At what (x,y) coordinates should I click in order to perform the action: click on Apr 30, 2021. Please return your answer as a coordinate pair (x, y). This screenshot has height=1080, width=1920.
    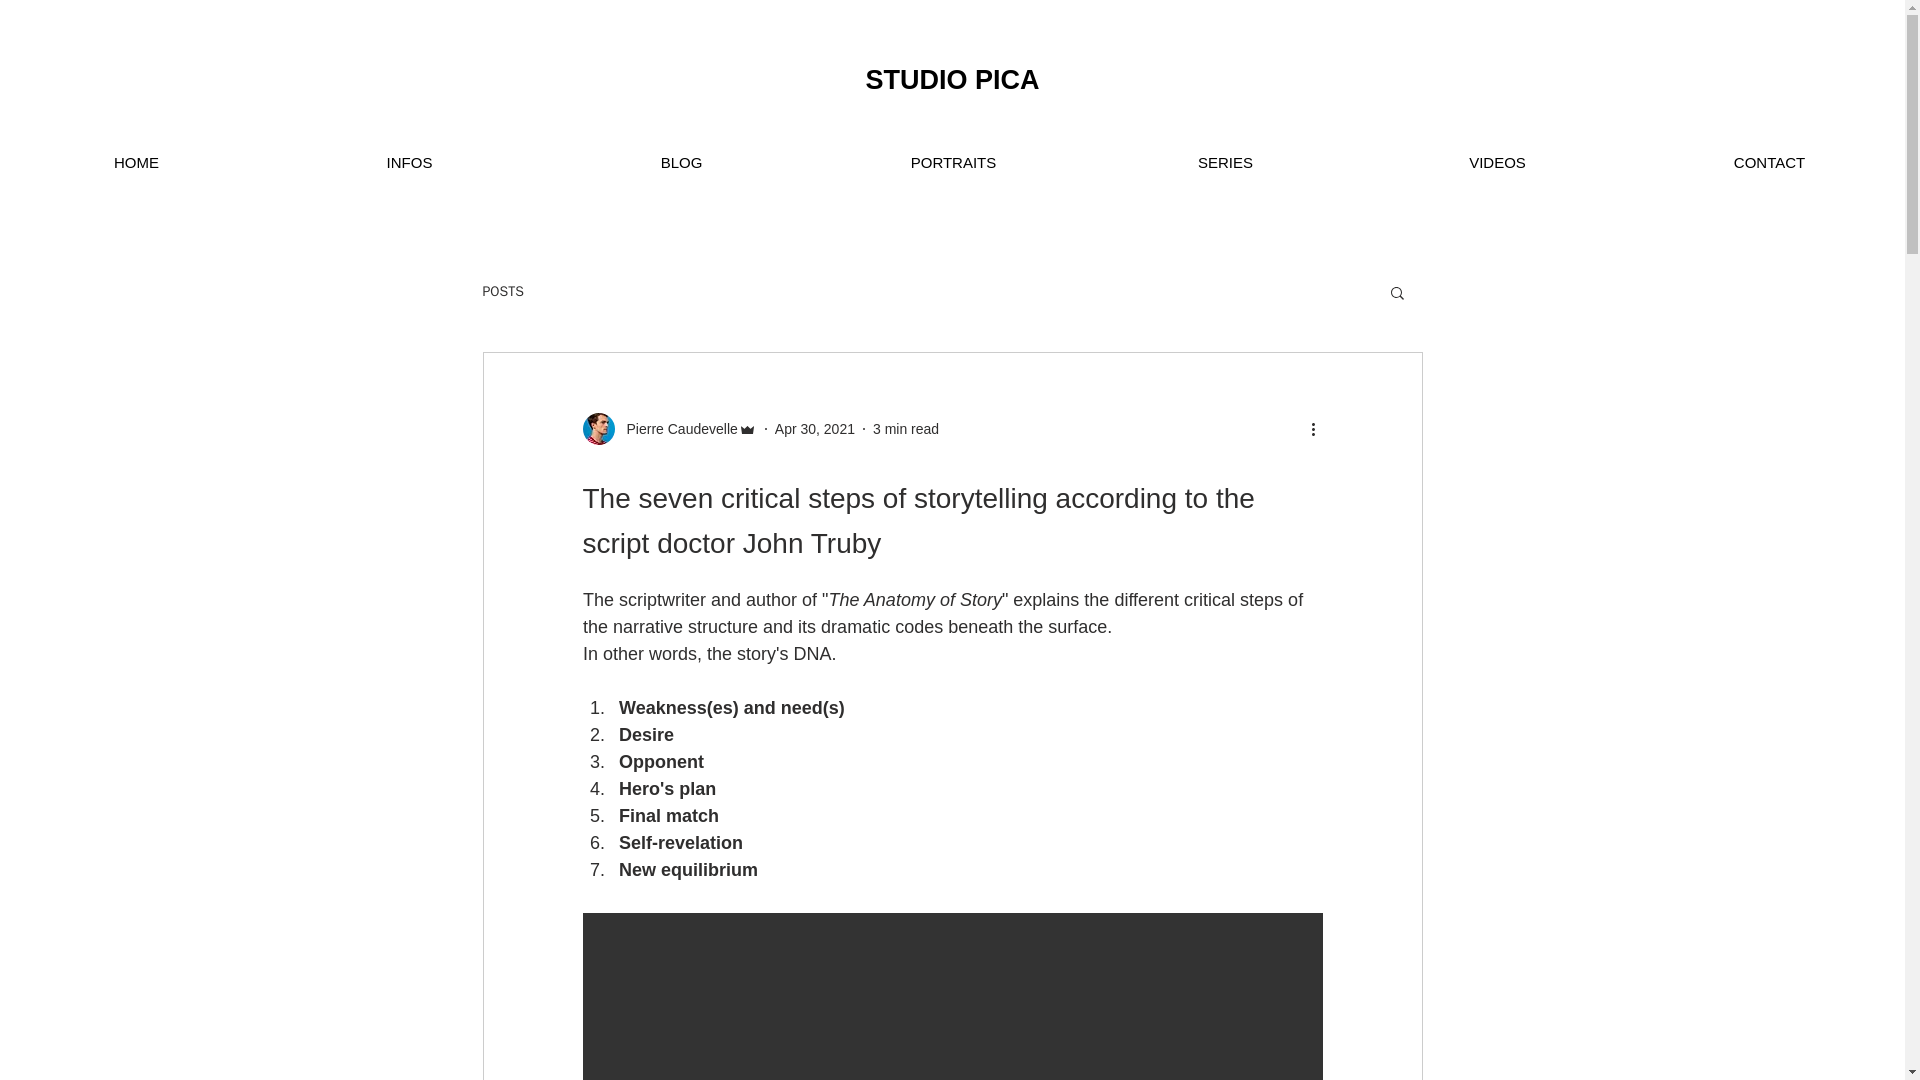
    Looking at the image, I should click on (814, 428).